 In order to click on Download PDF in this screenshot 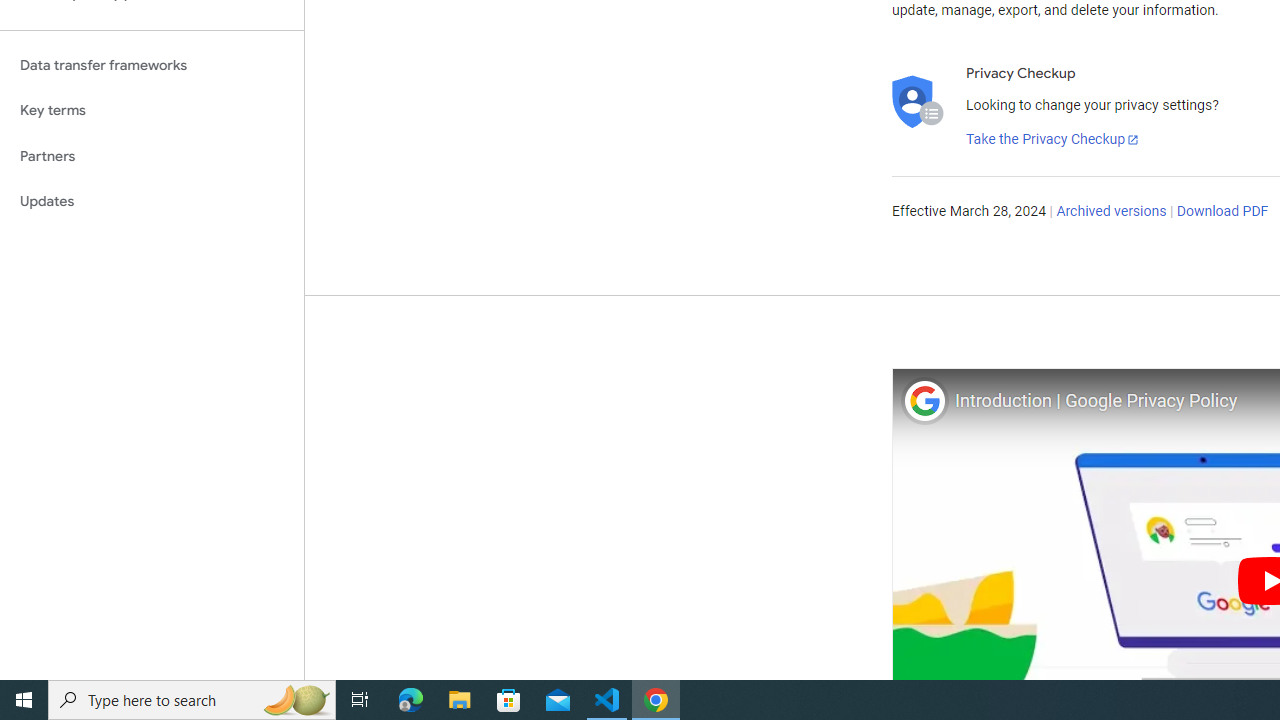, I will do `click(1222, 212)`.